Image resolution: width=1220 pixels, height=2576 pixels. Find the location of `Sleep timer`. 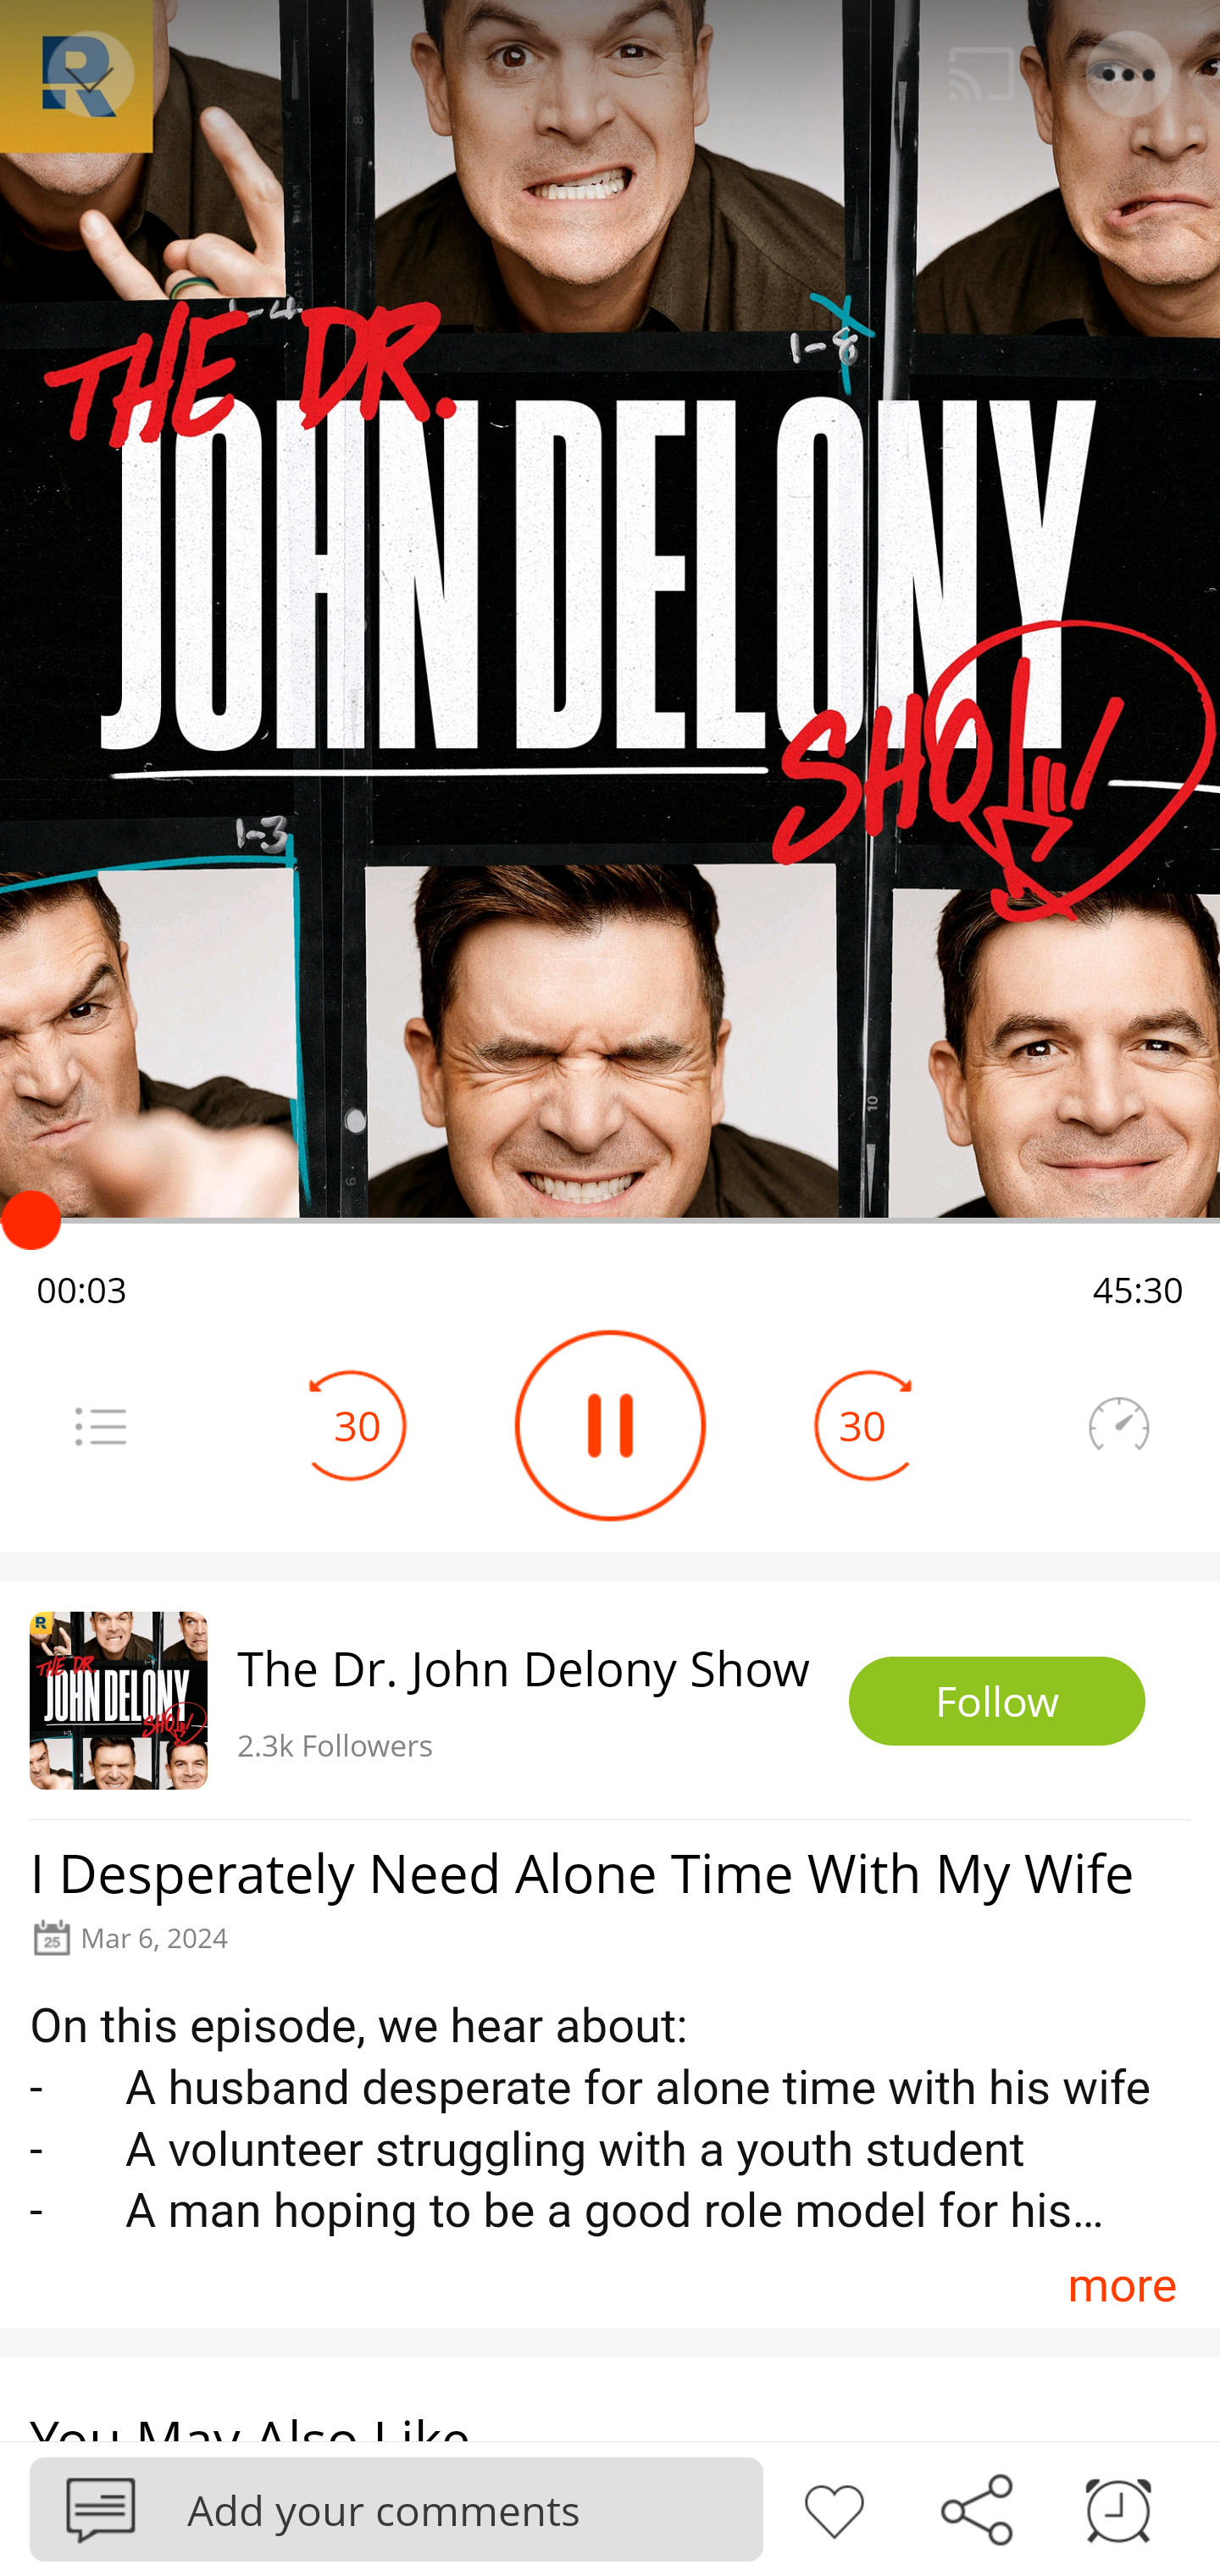

Sleep timer is located at coordinates (1118, 2507).